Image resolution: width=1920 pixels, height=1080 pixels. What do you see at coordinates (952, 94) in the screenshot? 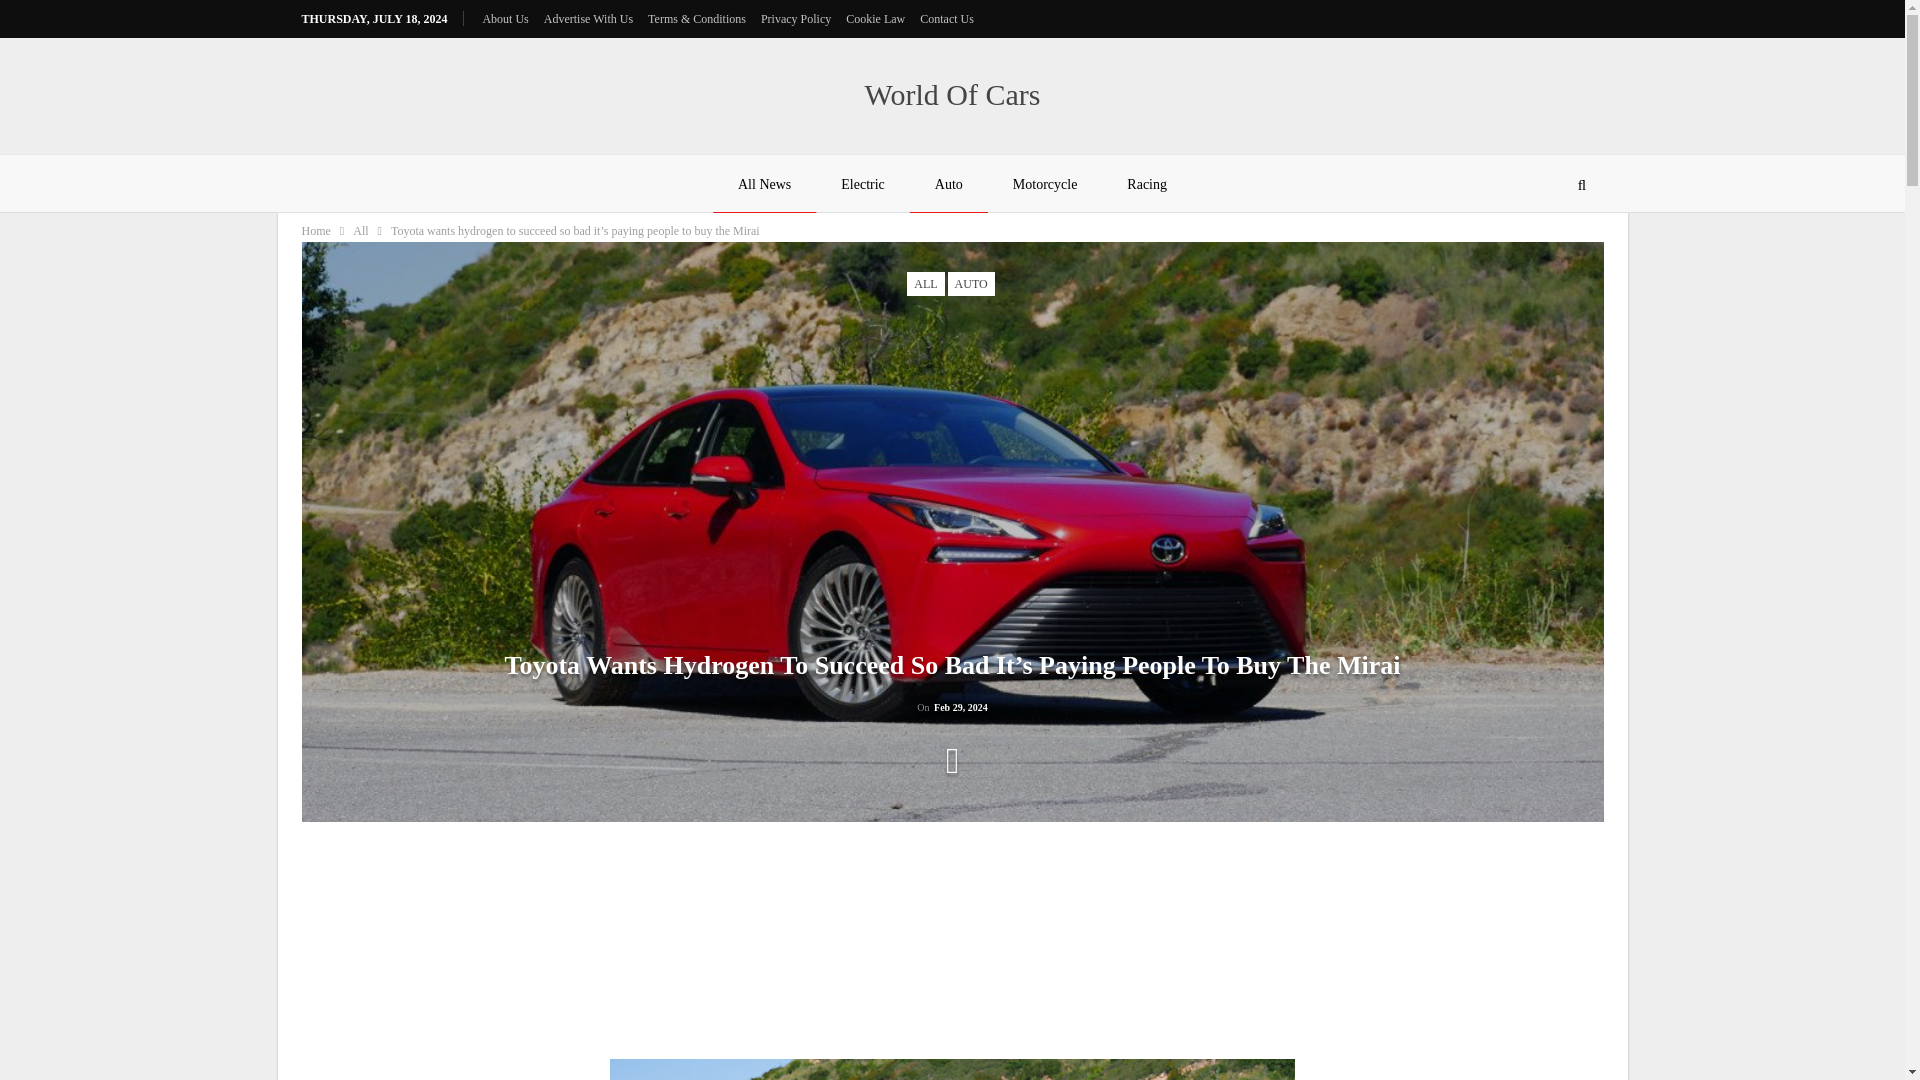
I see `World Of Cars` at bounding box center [952, 94].